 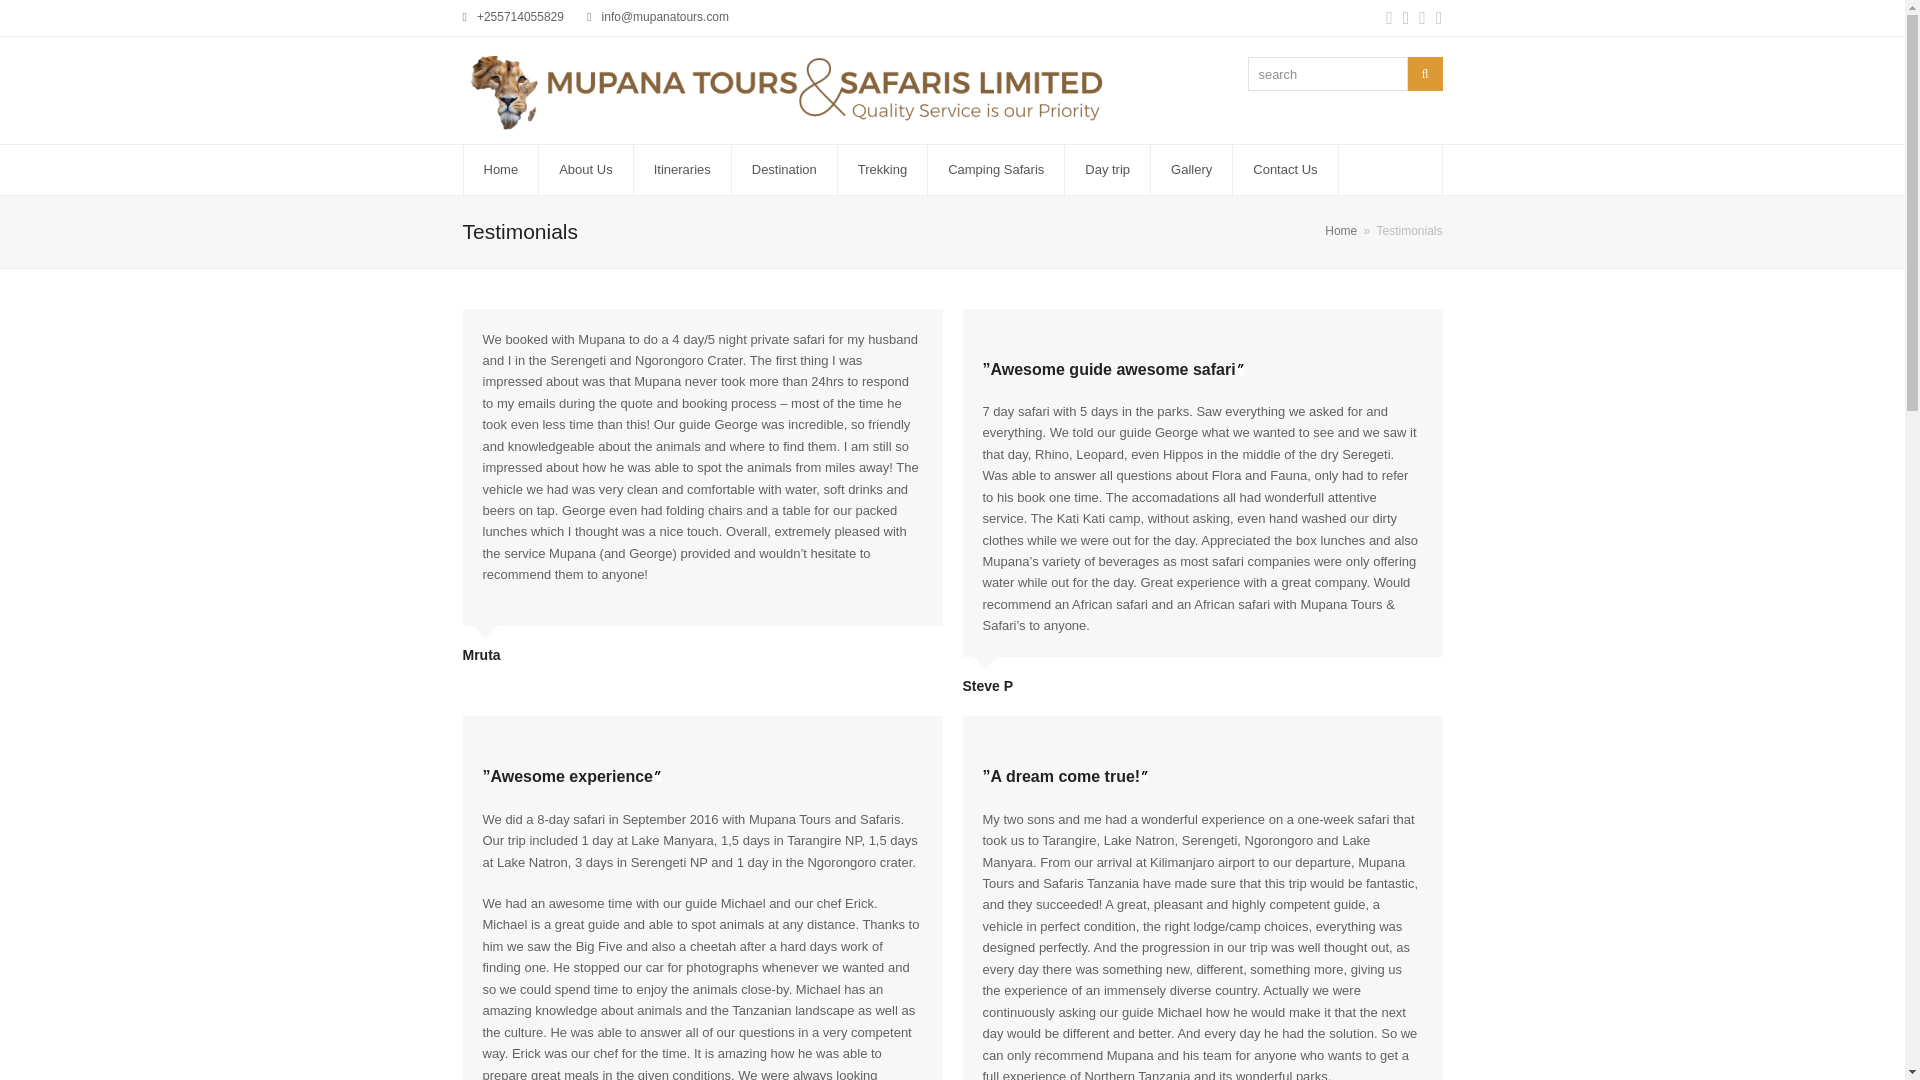 I want to click on Gallery, so click(x=1191, y=170).